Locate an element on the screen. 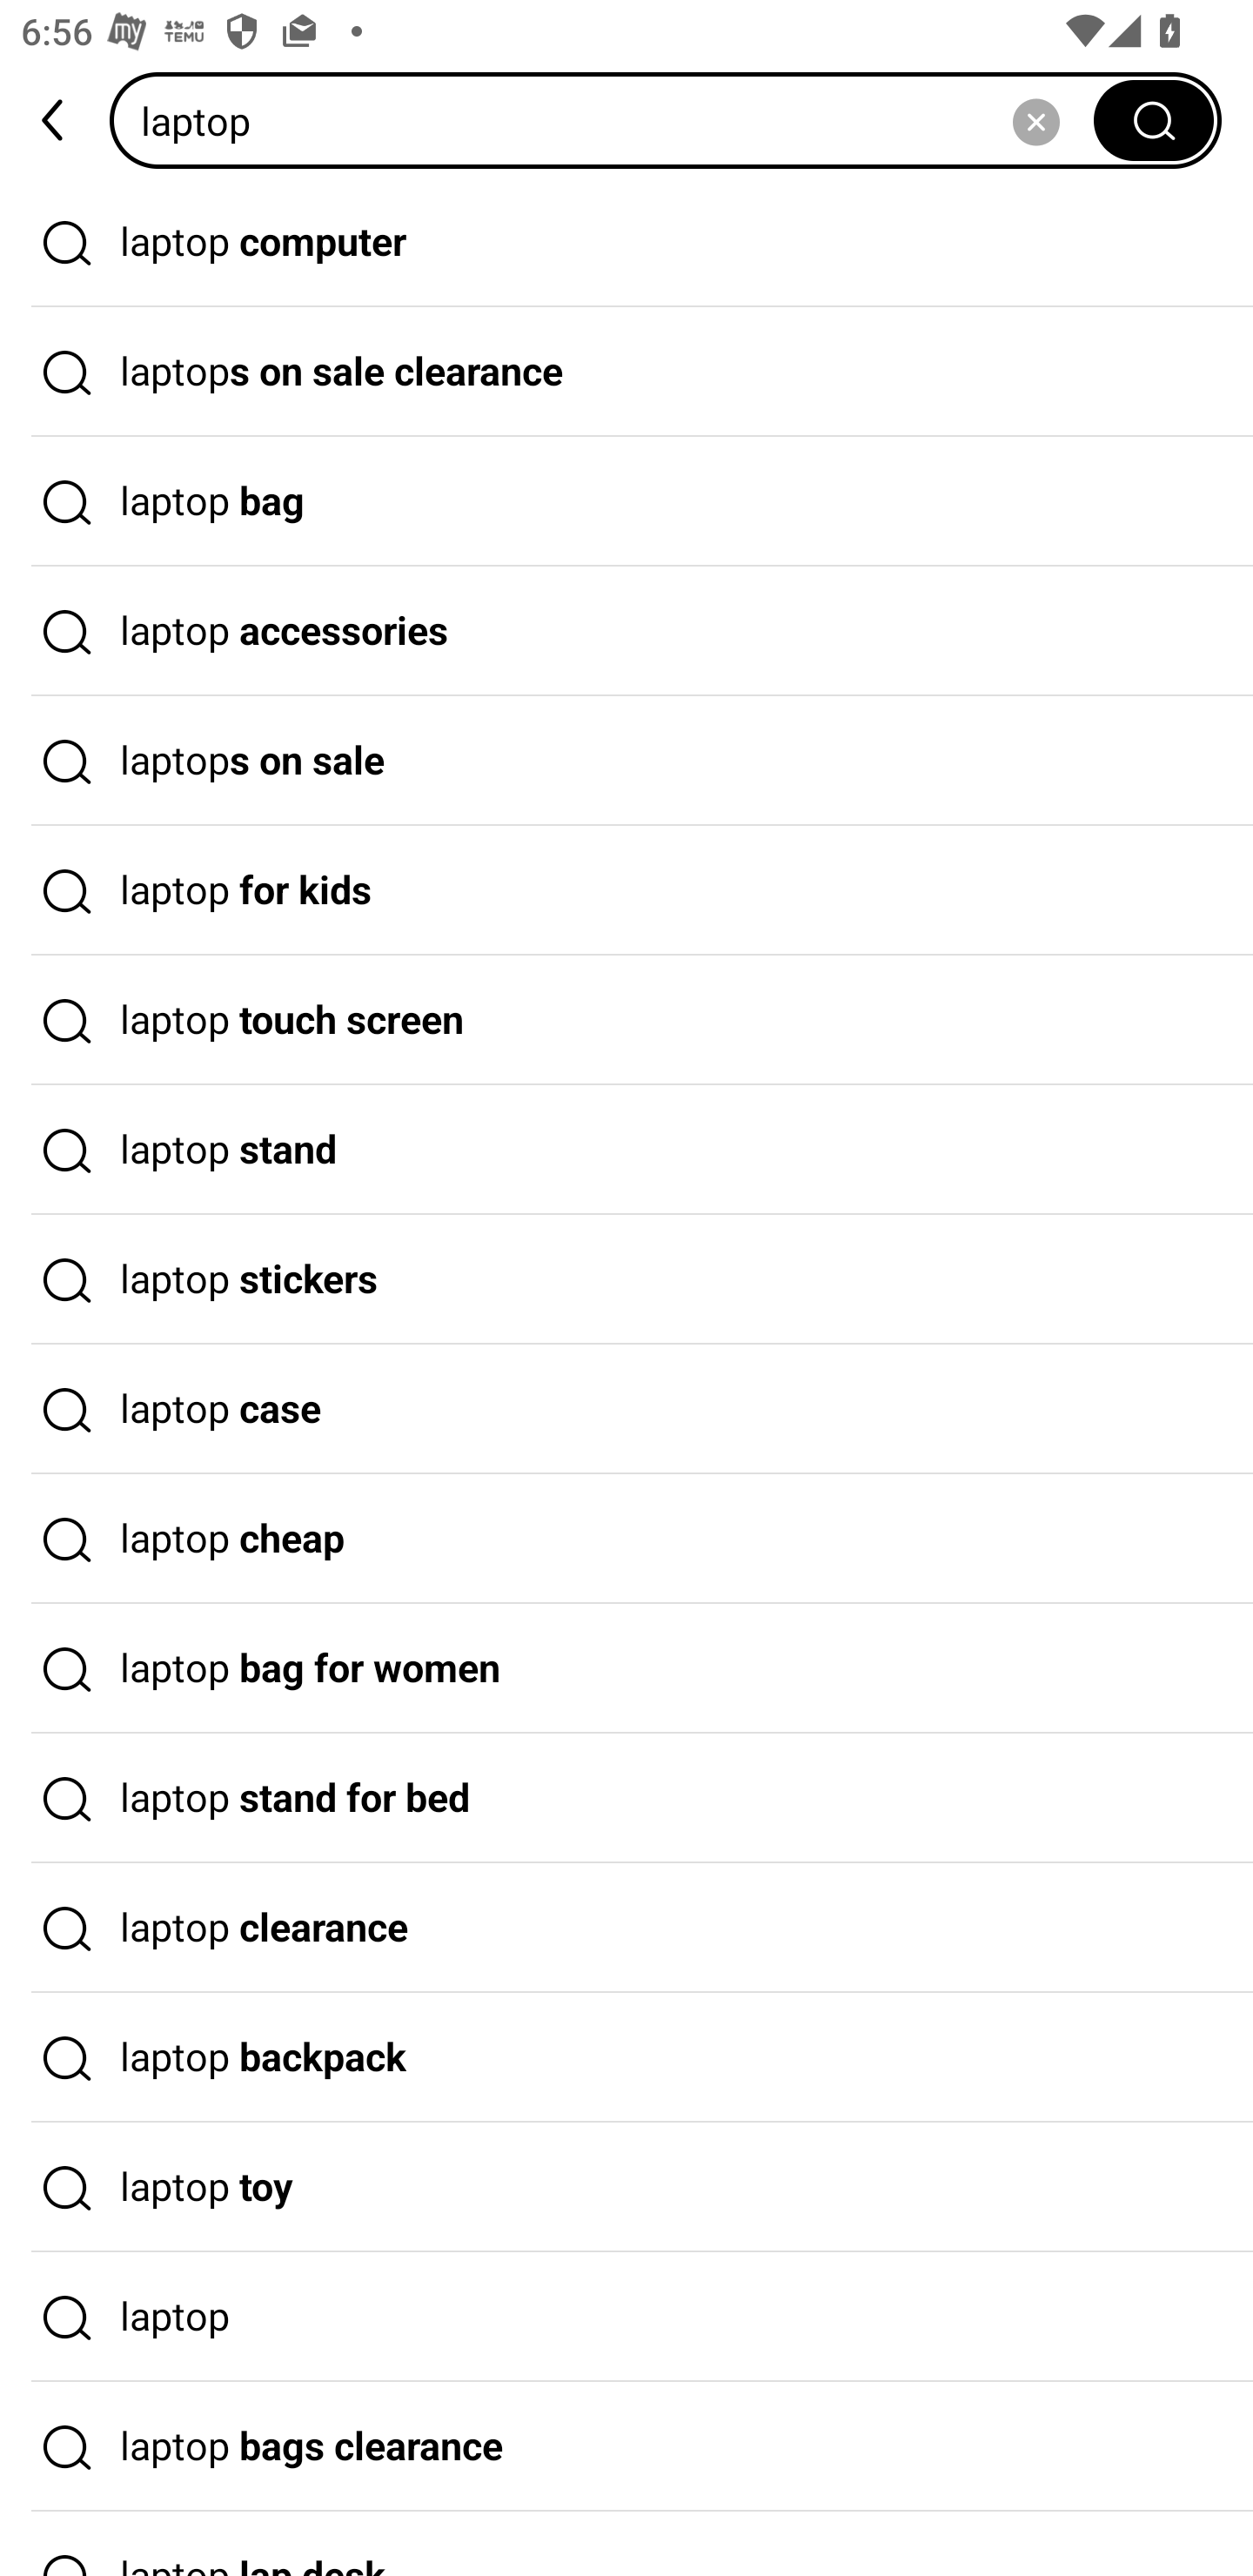 This screenshot has height=2576, width=1253. laptop case is located at coordinates (626, 1409).